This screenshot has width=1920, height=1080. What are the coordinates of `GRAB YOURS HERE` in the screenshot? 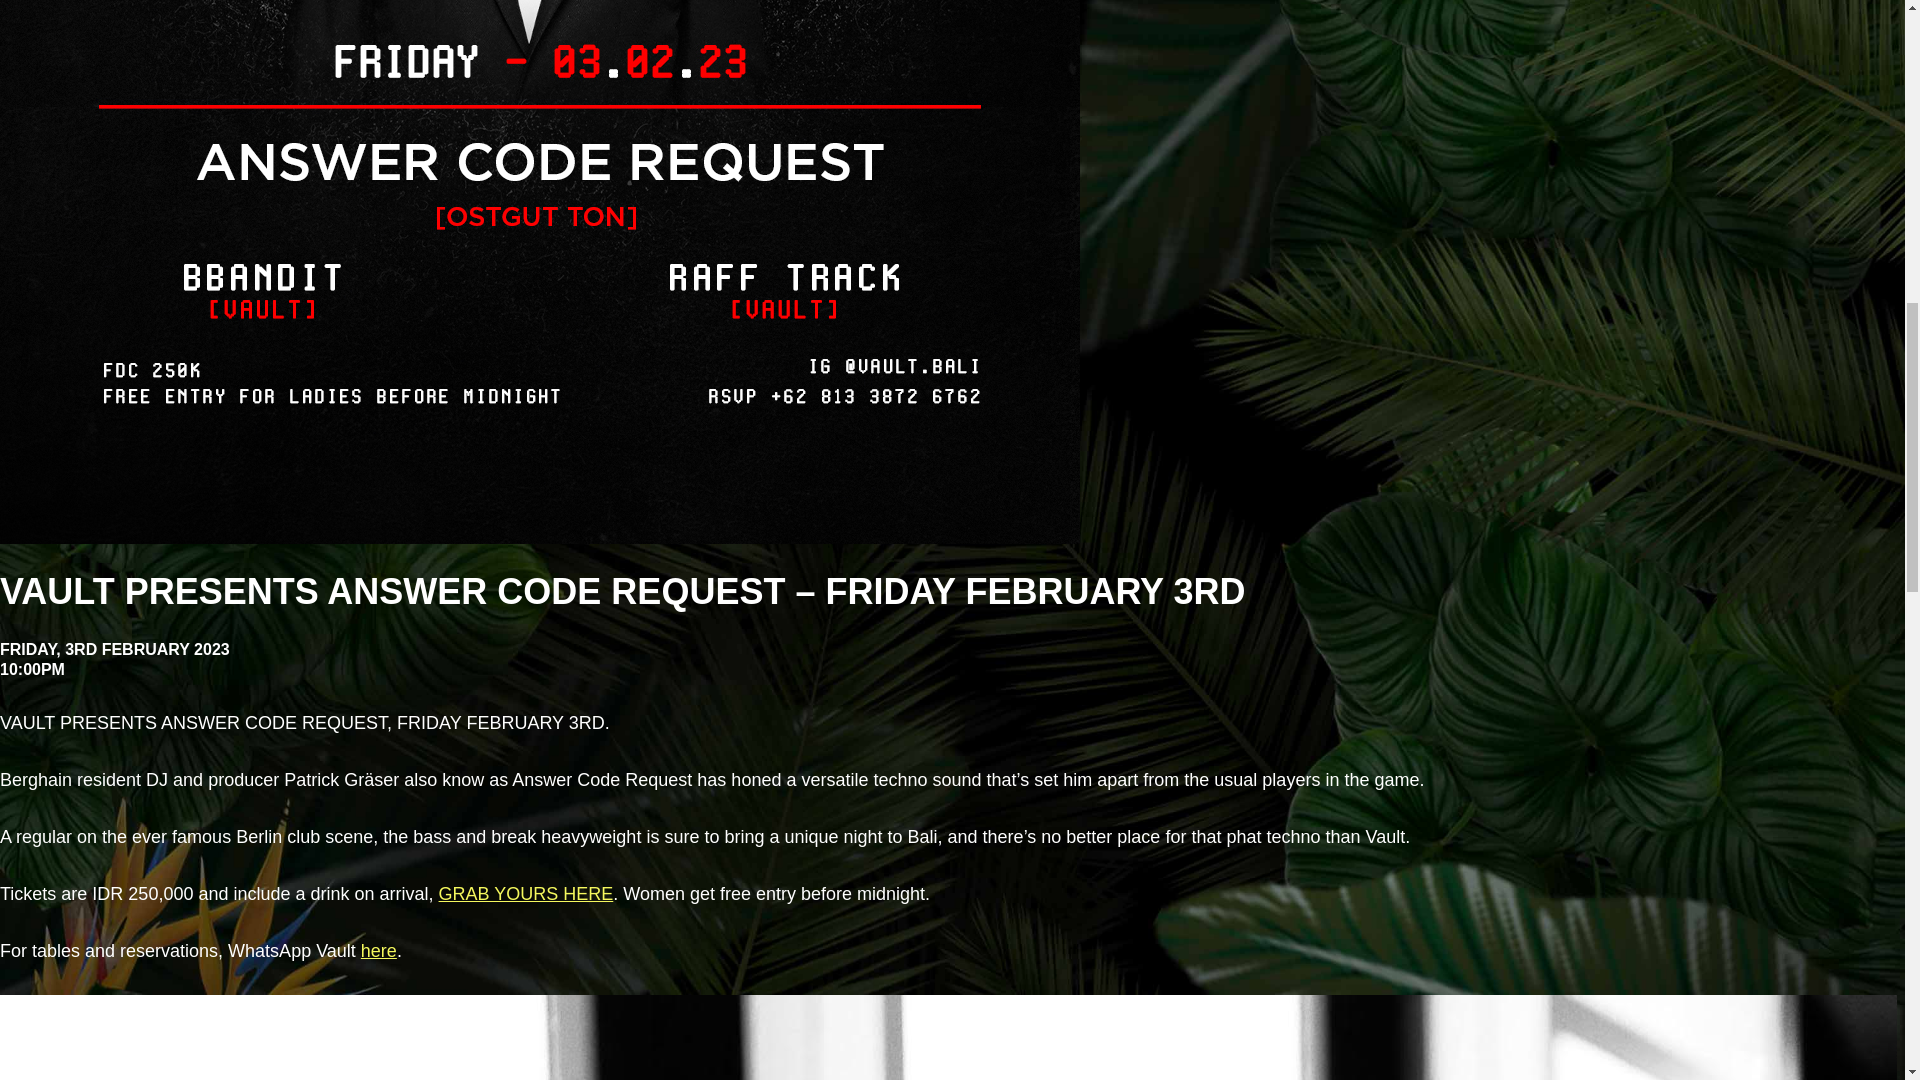 It's located at (526, 894).